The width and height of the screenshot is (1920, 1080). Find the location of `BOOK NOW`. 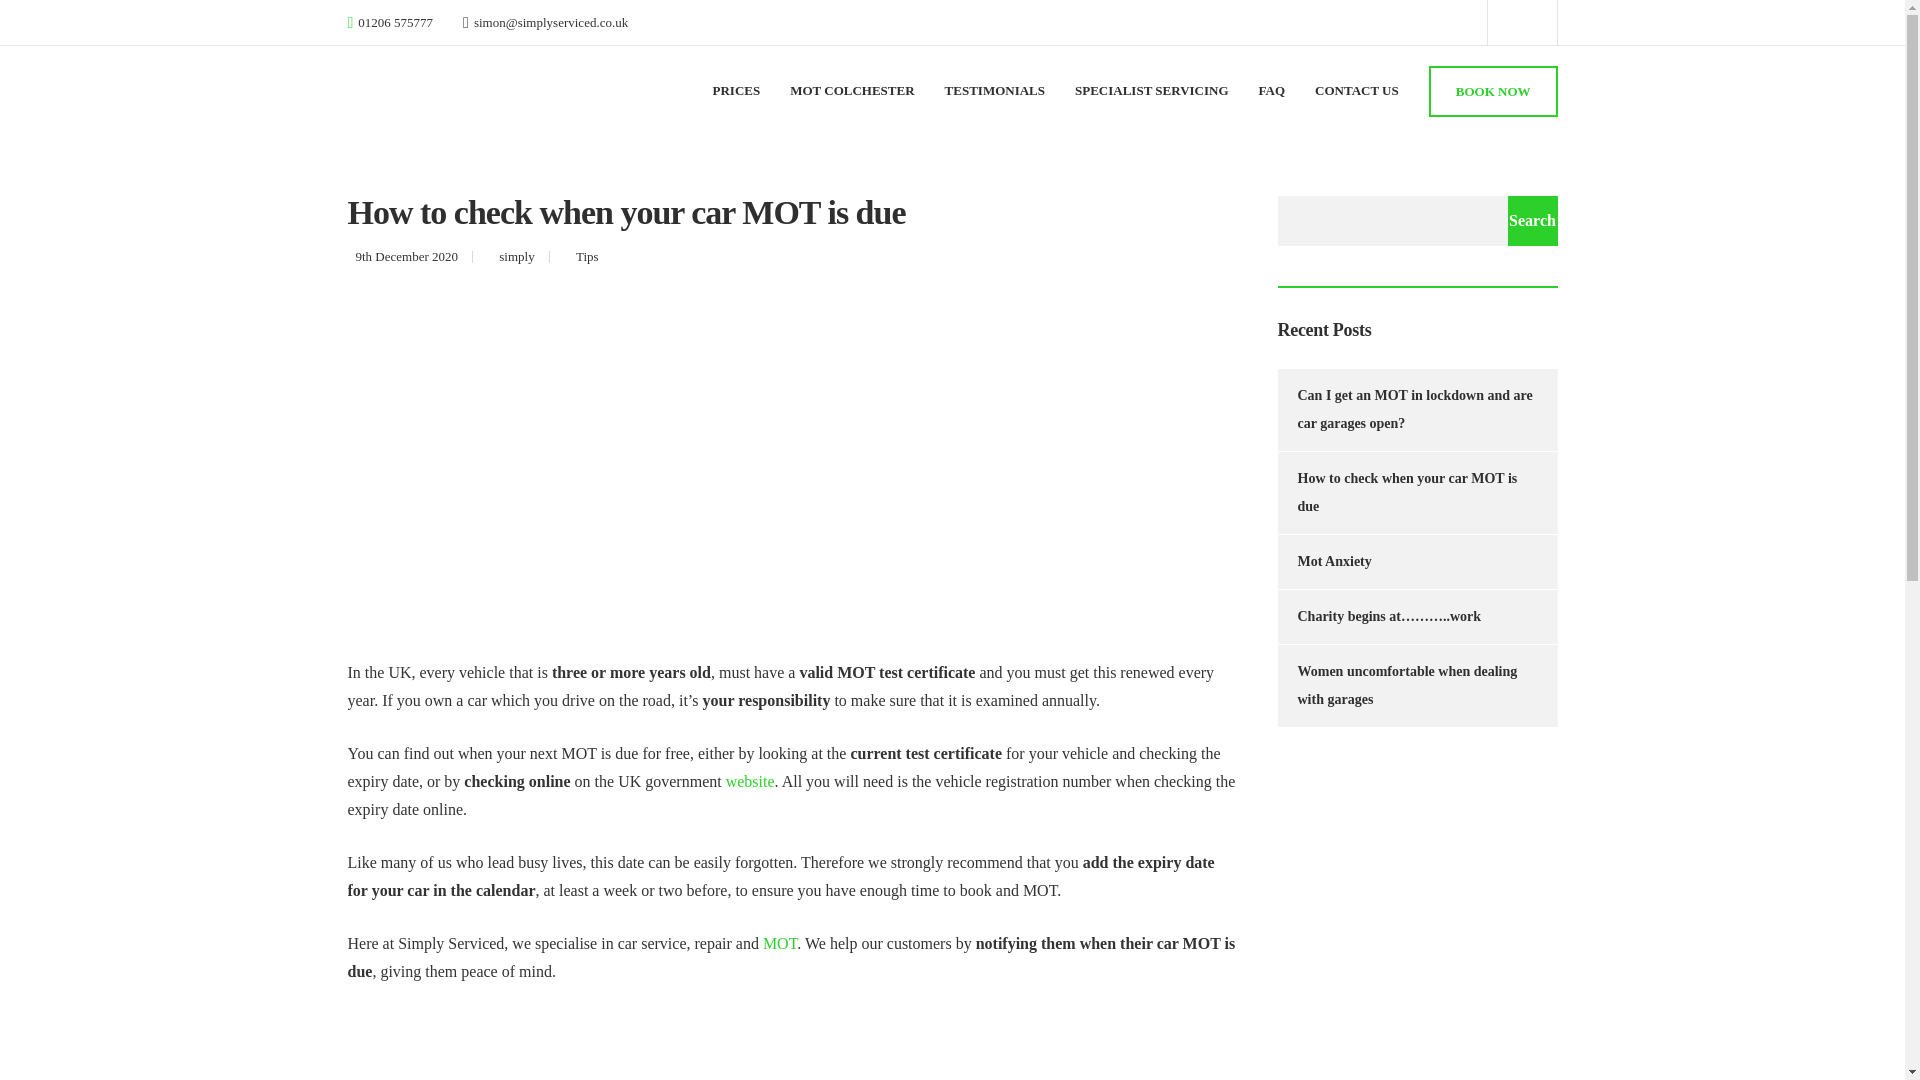

BOOK NOW is located at coordinates (1492, 90).